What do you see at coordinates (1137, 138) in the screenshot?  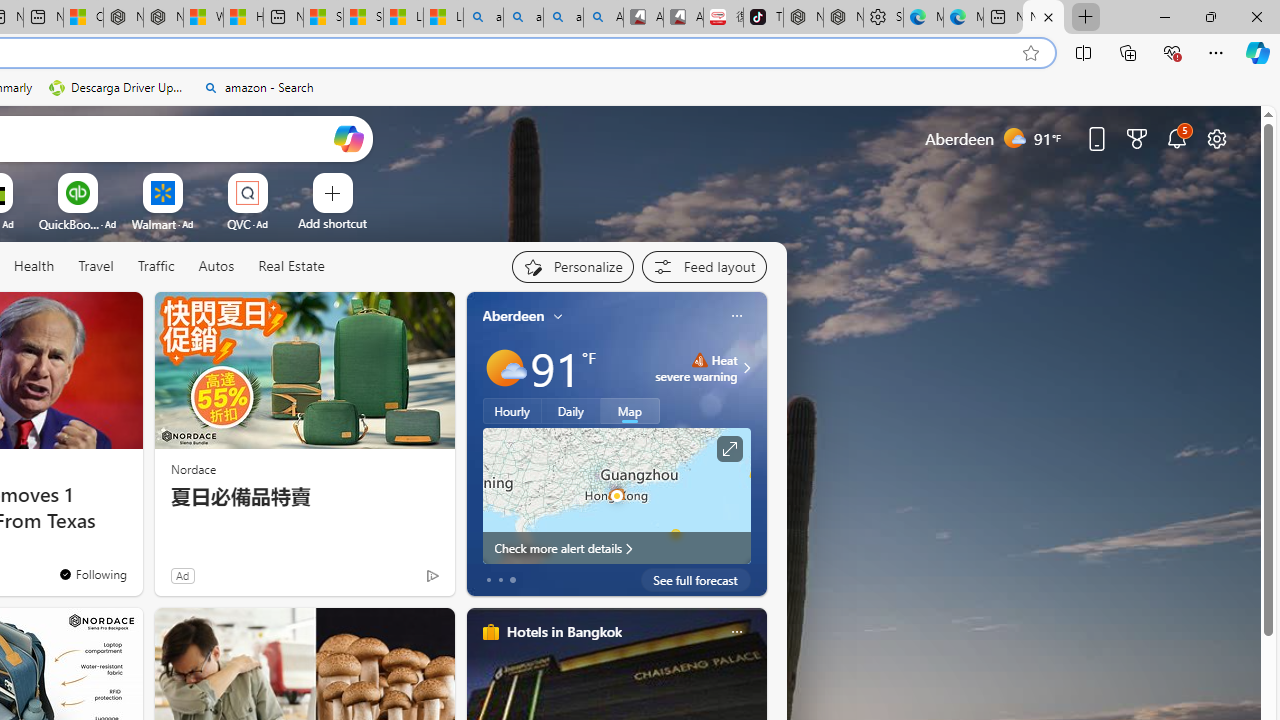 I see `Microsoft rewards` at bounding box center [1137, 138].